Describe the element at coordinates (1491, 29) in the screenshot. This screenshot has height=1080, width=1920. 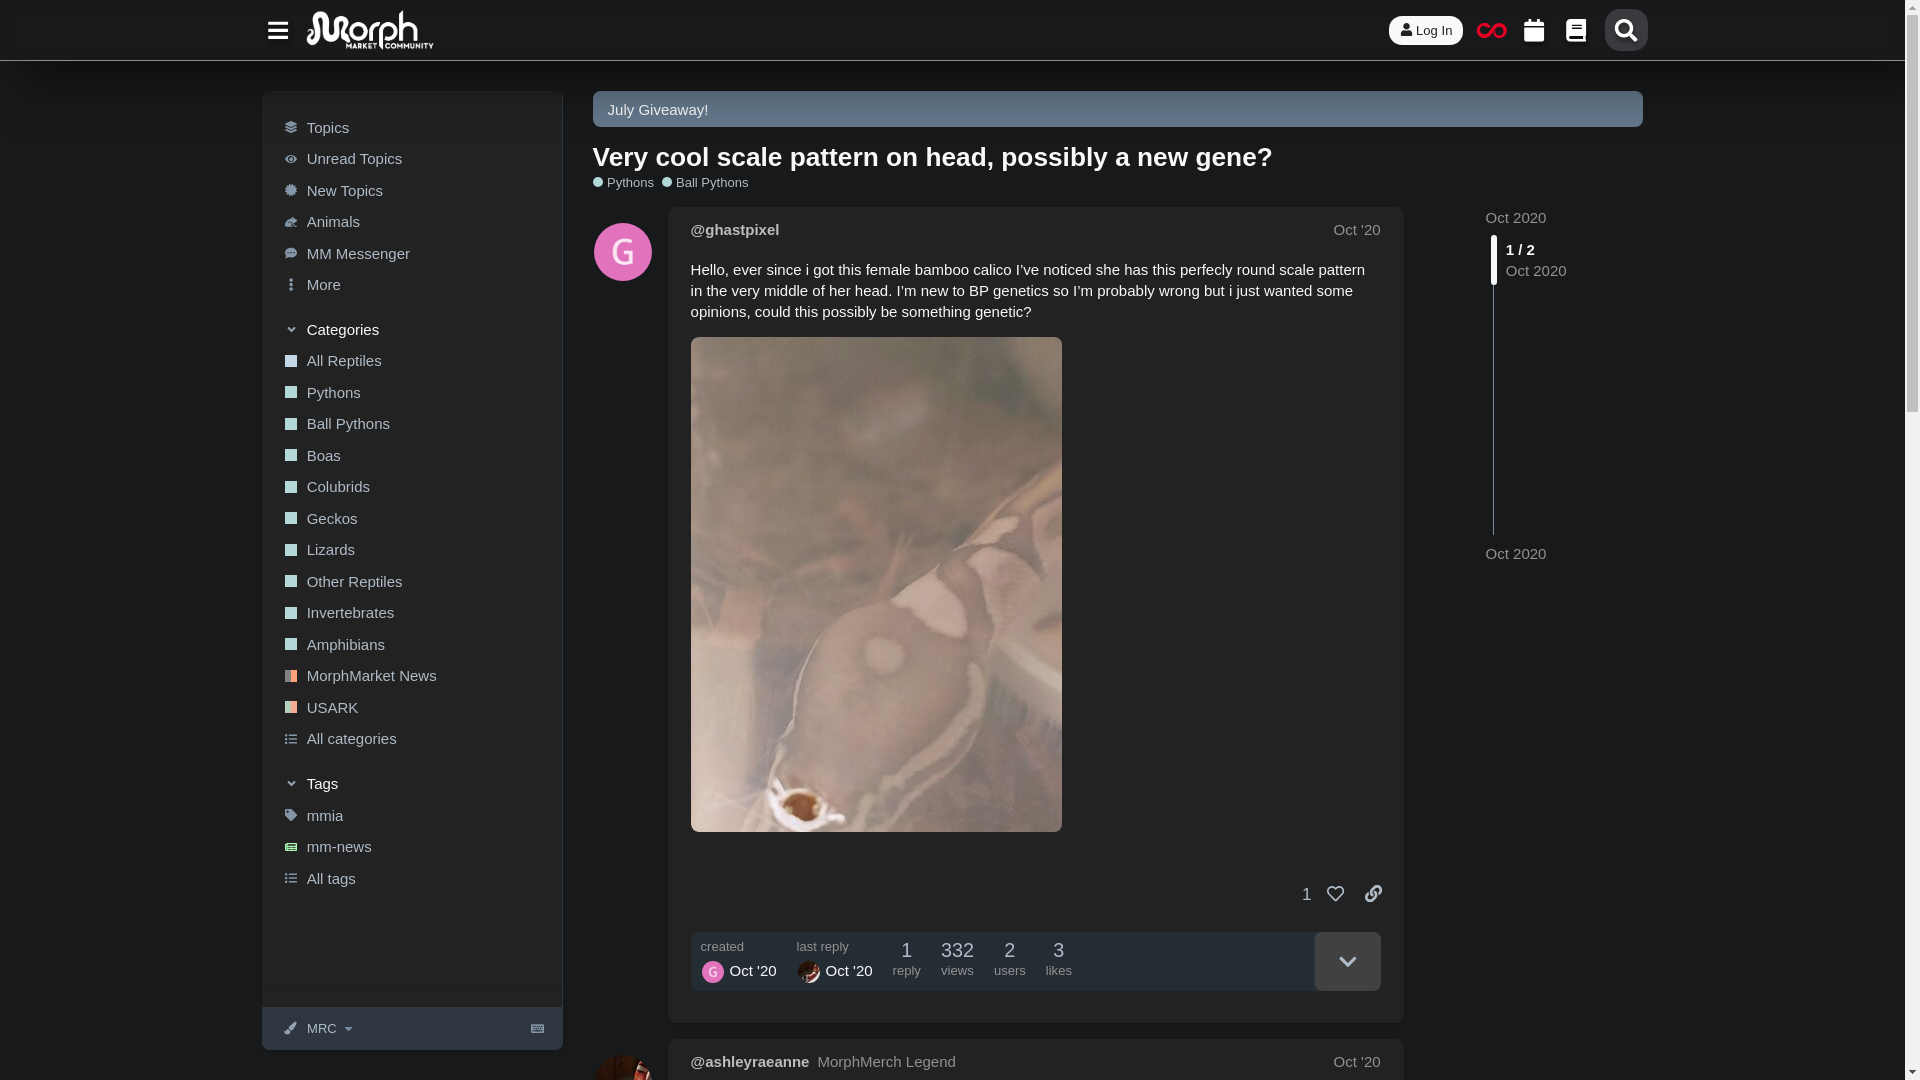
I see `ColdBlooded` at that location.